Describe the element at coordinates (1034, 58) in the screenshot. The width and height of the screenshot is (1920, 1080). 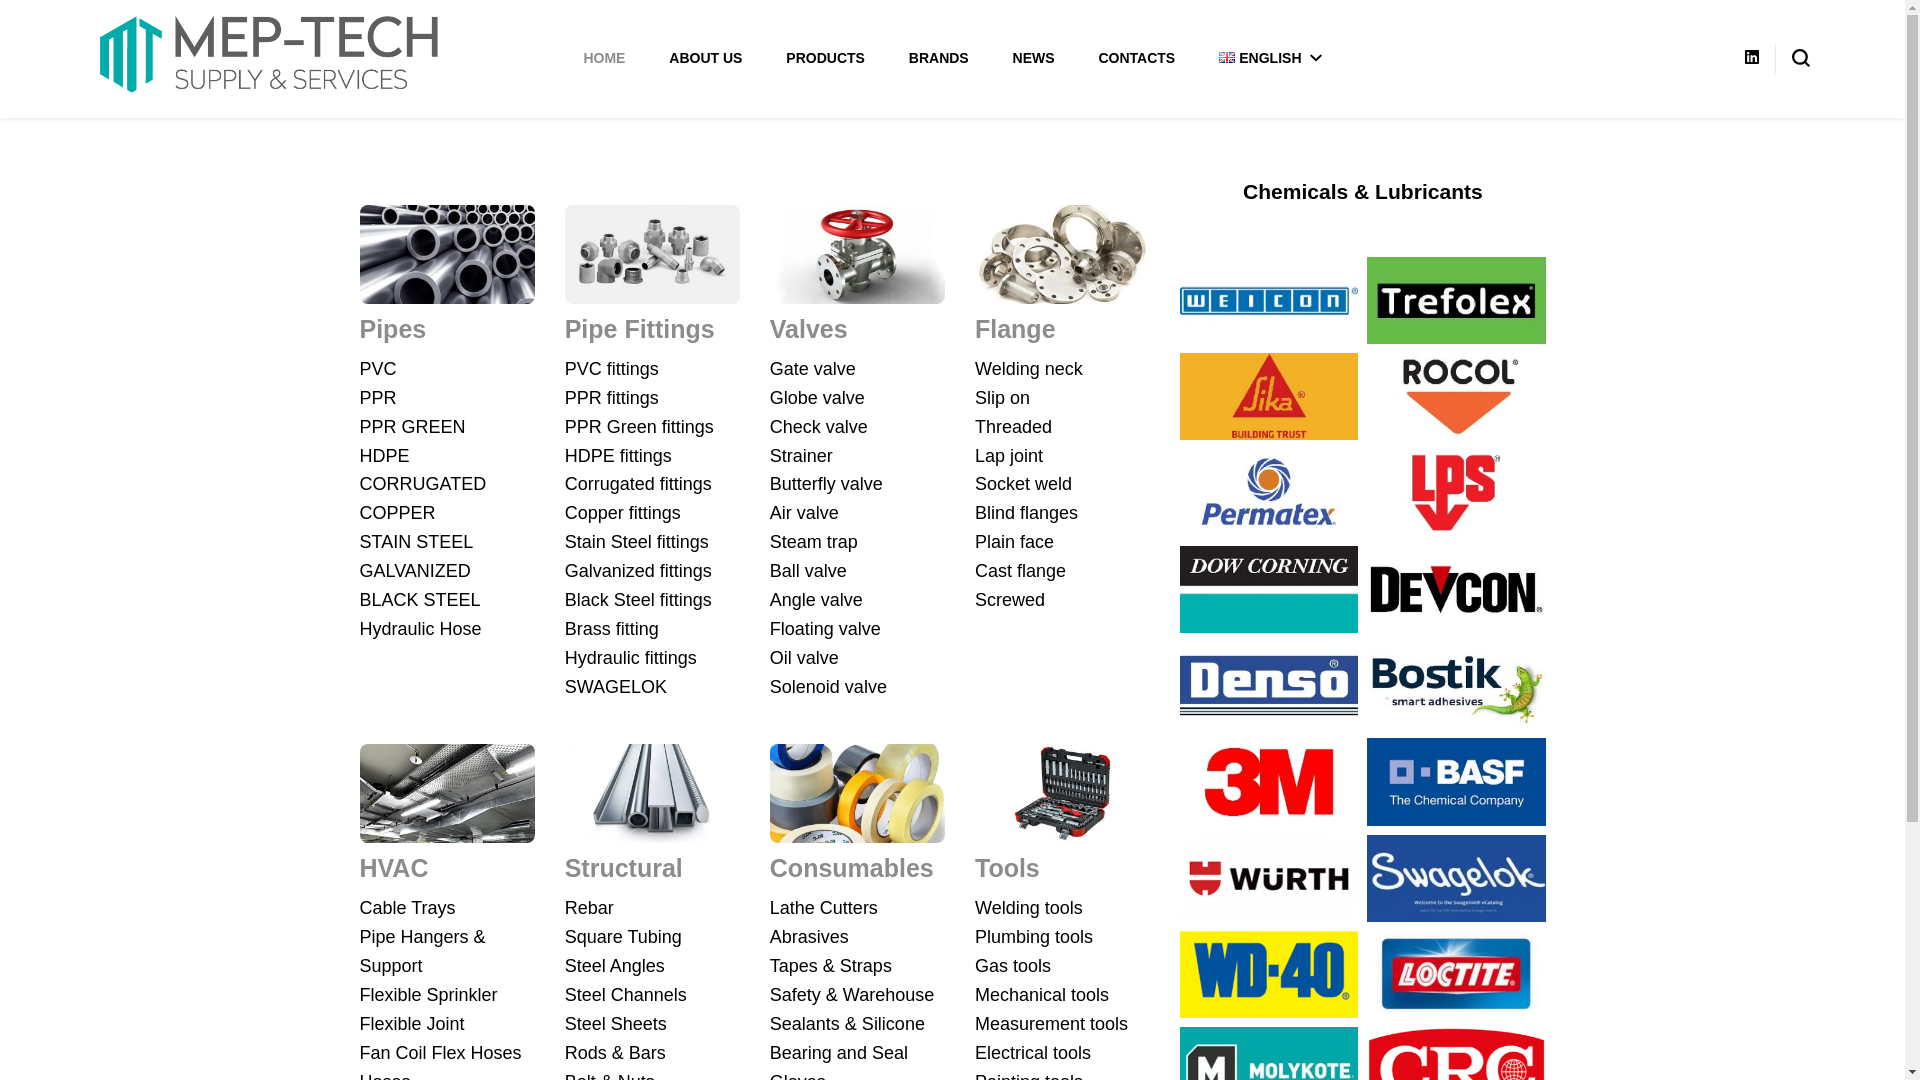
I see `NEWS` at that location.